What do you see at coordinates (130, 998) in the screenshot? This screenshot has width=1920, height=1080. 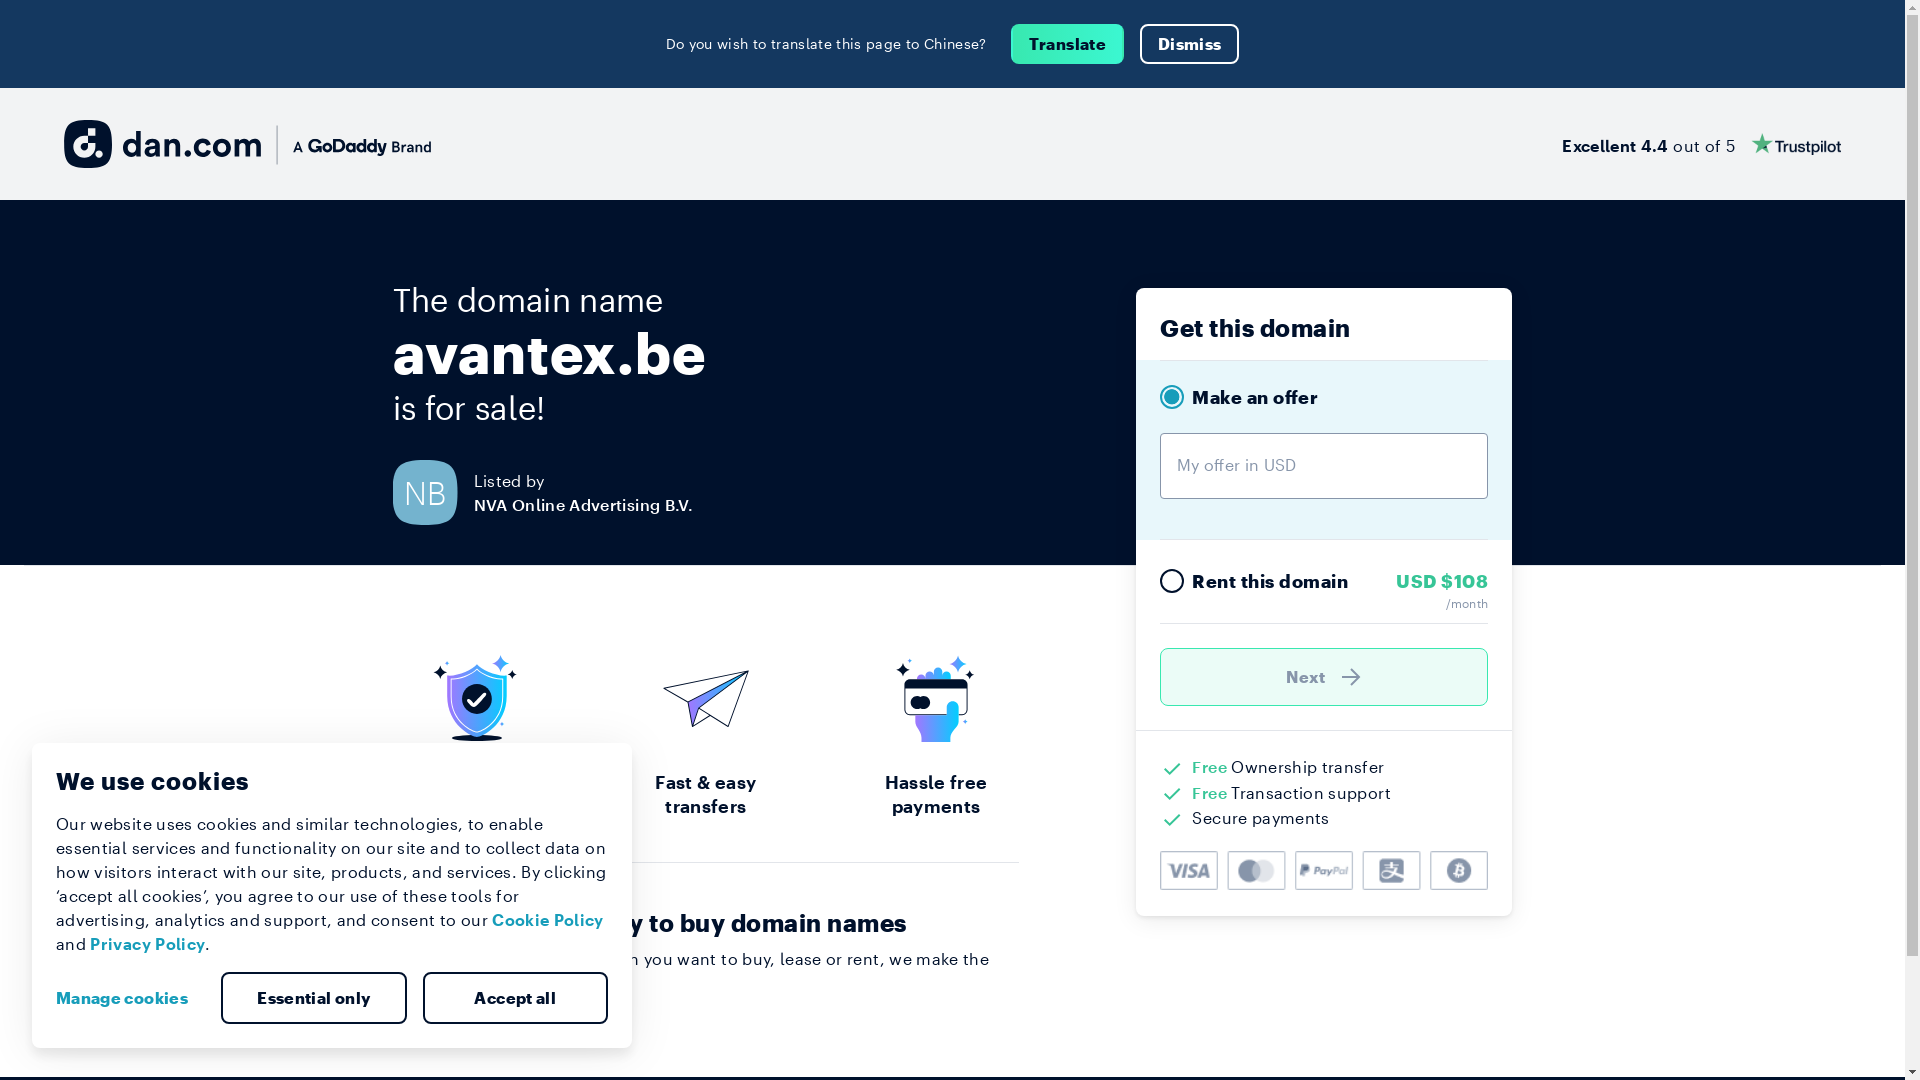 I see `Manage cookies` at bounding box center [130, 998].